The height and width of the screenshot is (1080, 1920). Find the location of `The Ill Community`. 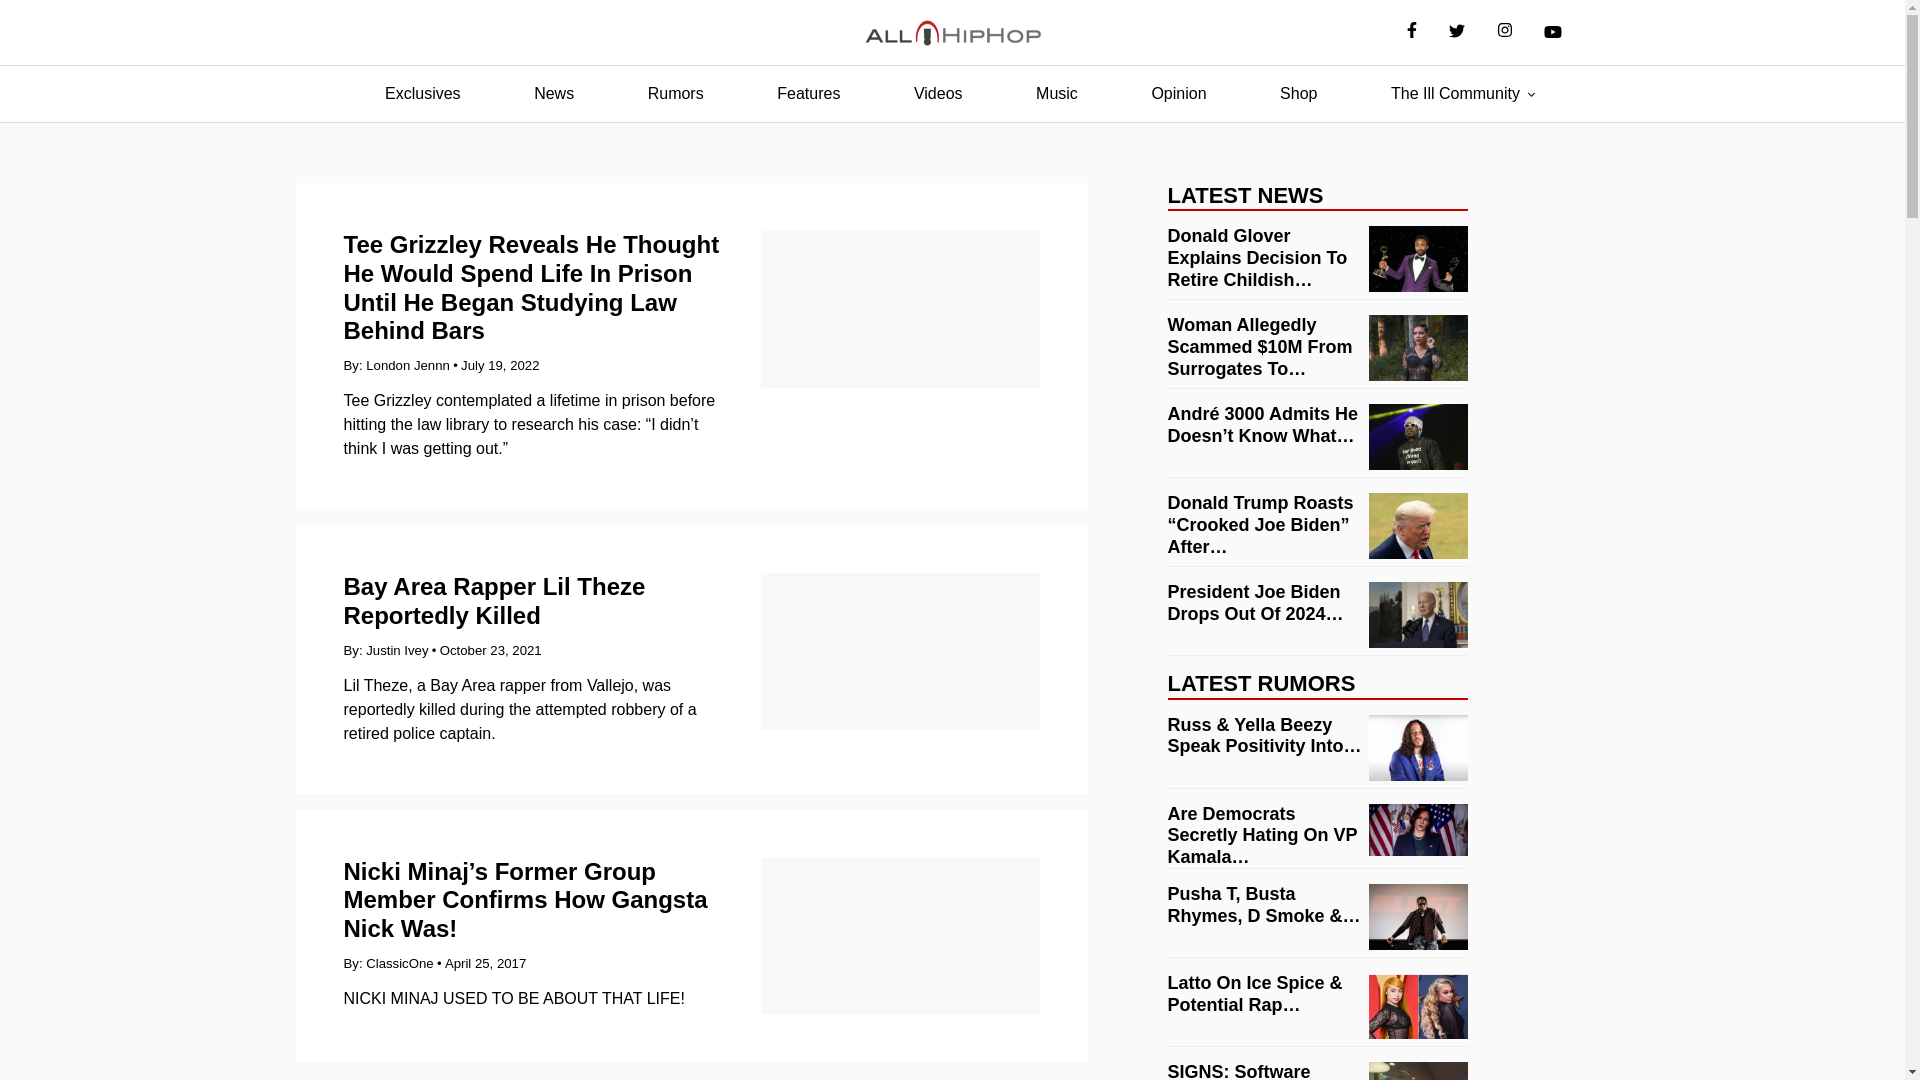

The Ill Community is located at coordinates (1455, 94).